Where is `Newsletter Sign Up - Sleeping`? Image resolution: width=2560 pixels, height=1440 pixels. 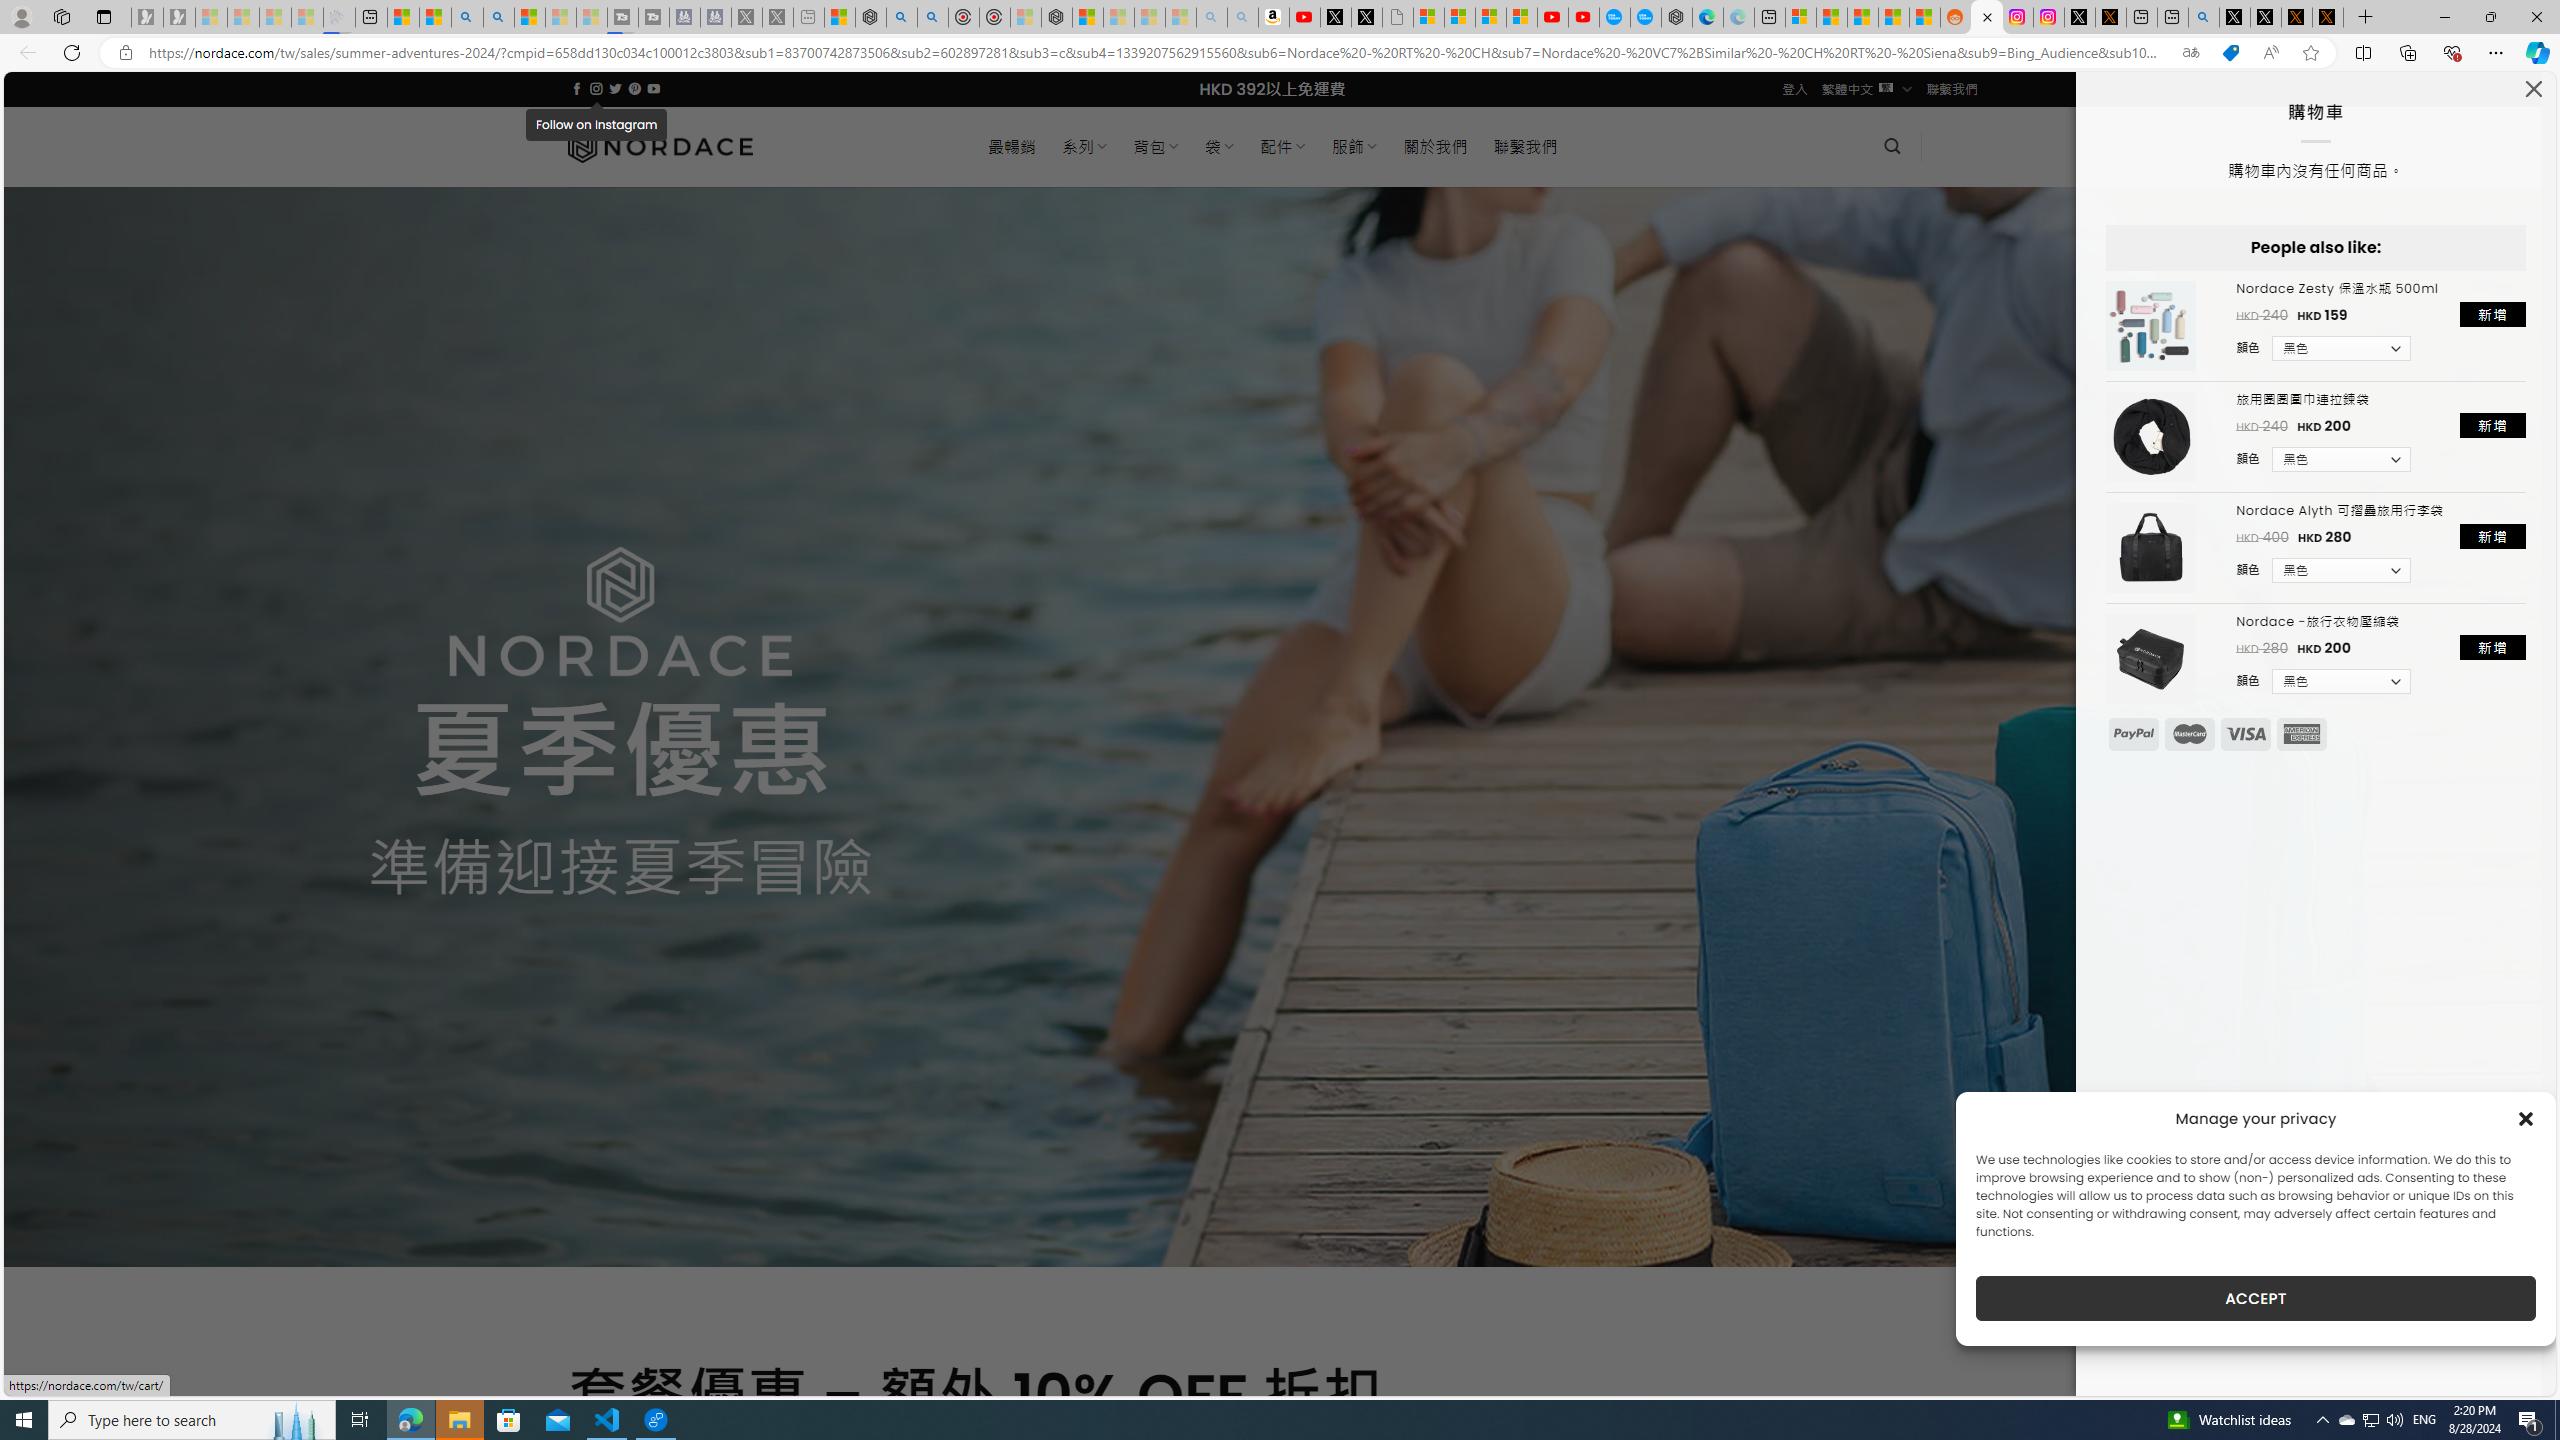 Newsletter Sign Up - Sleeping is located at coordinates (180, 17).